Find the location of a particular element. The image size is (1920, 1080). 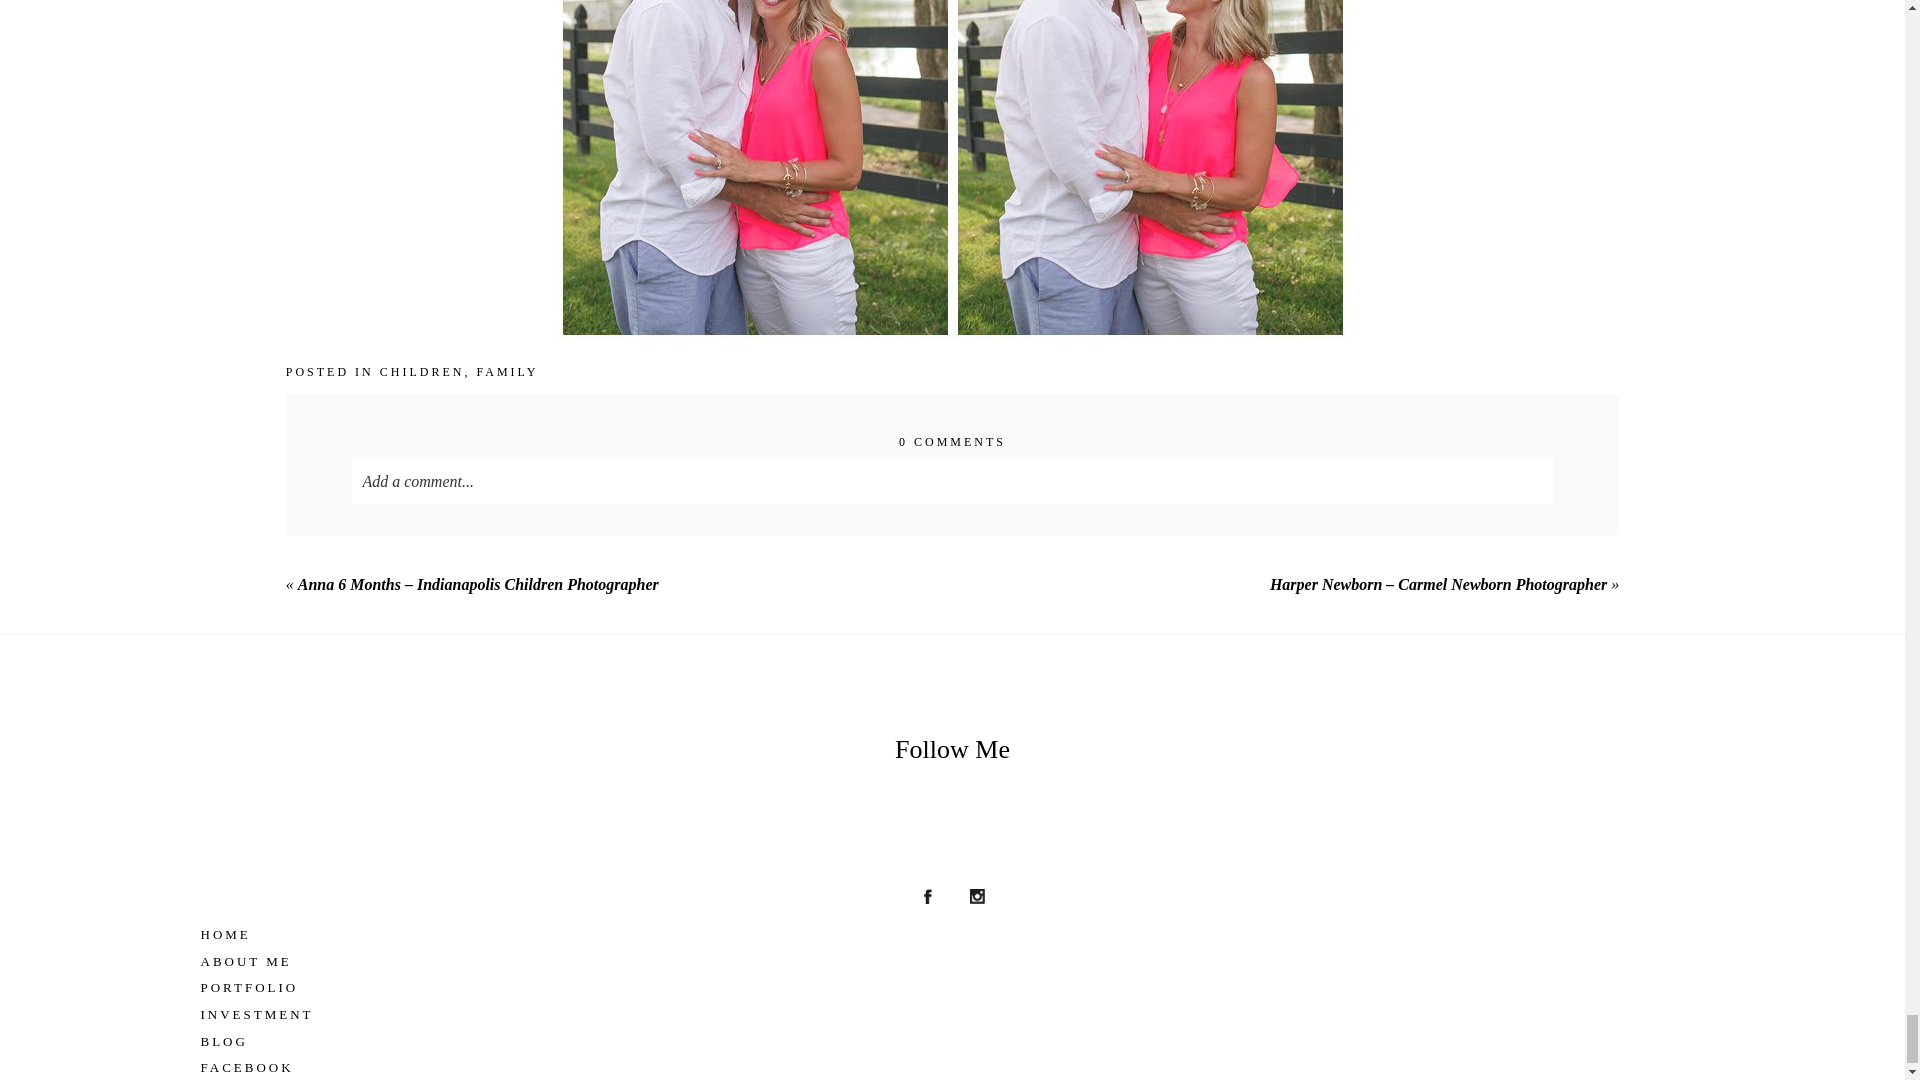

CHILDREN is located at coordinates (422, 372).